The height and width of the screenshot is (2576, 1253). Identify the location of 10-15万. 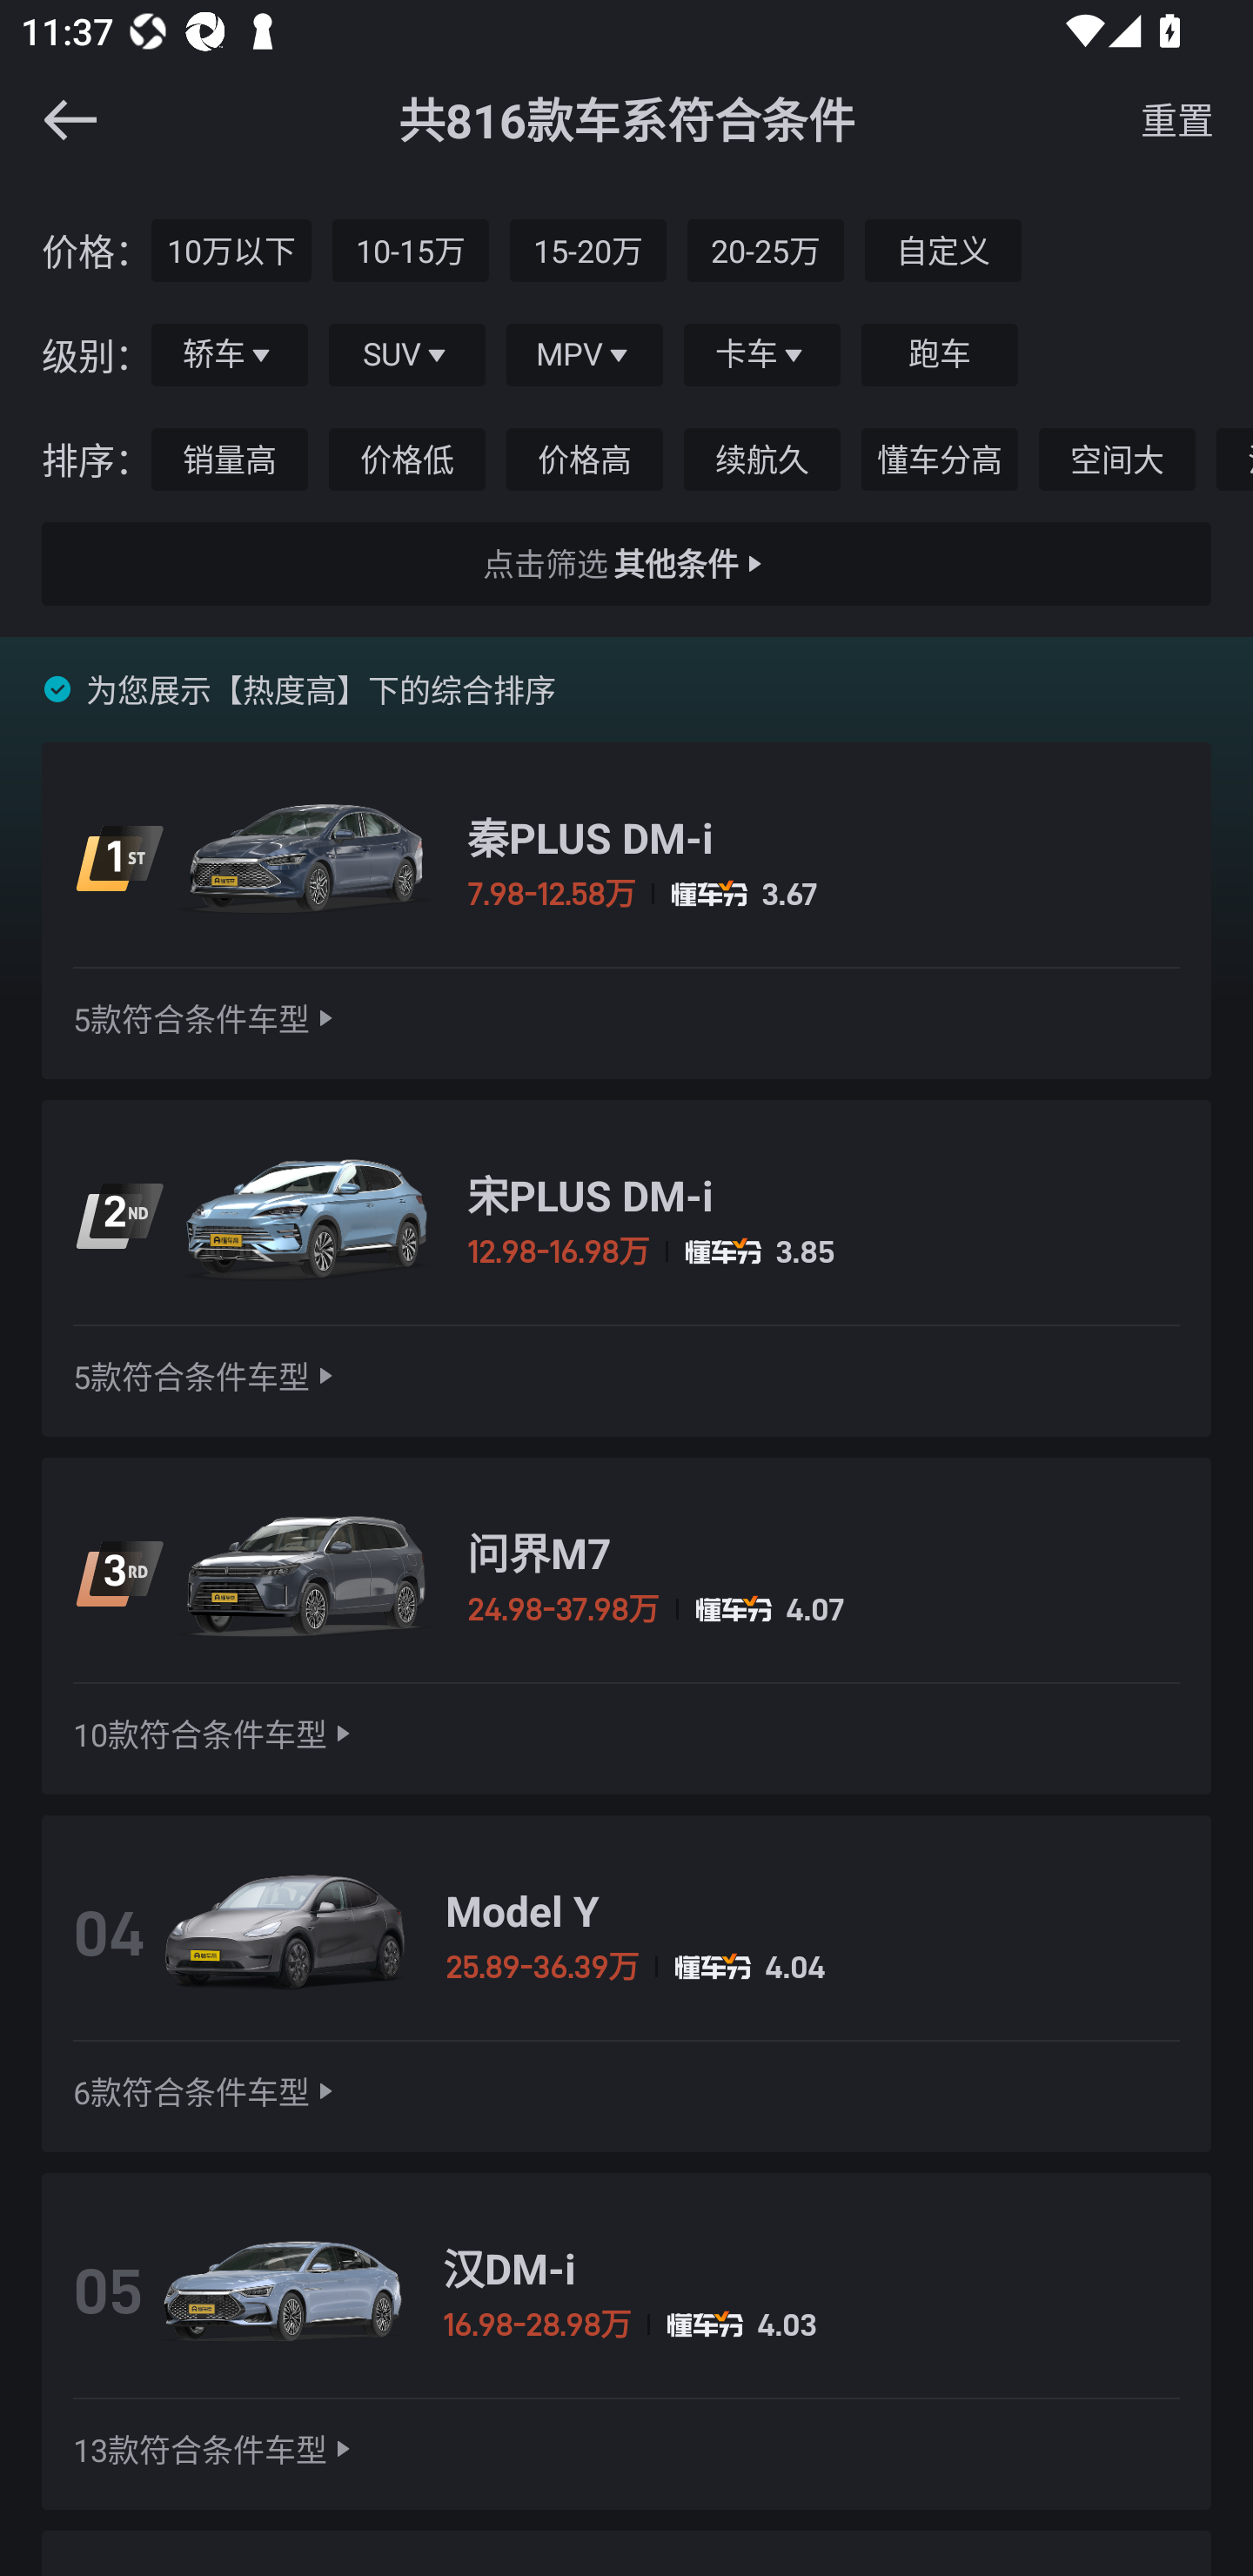
(410, 249).